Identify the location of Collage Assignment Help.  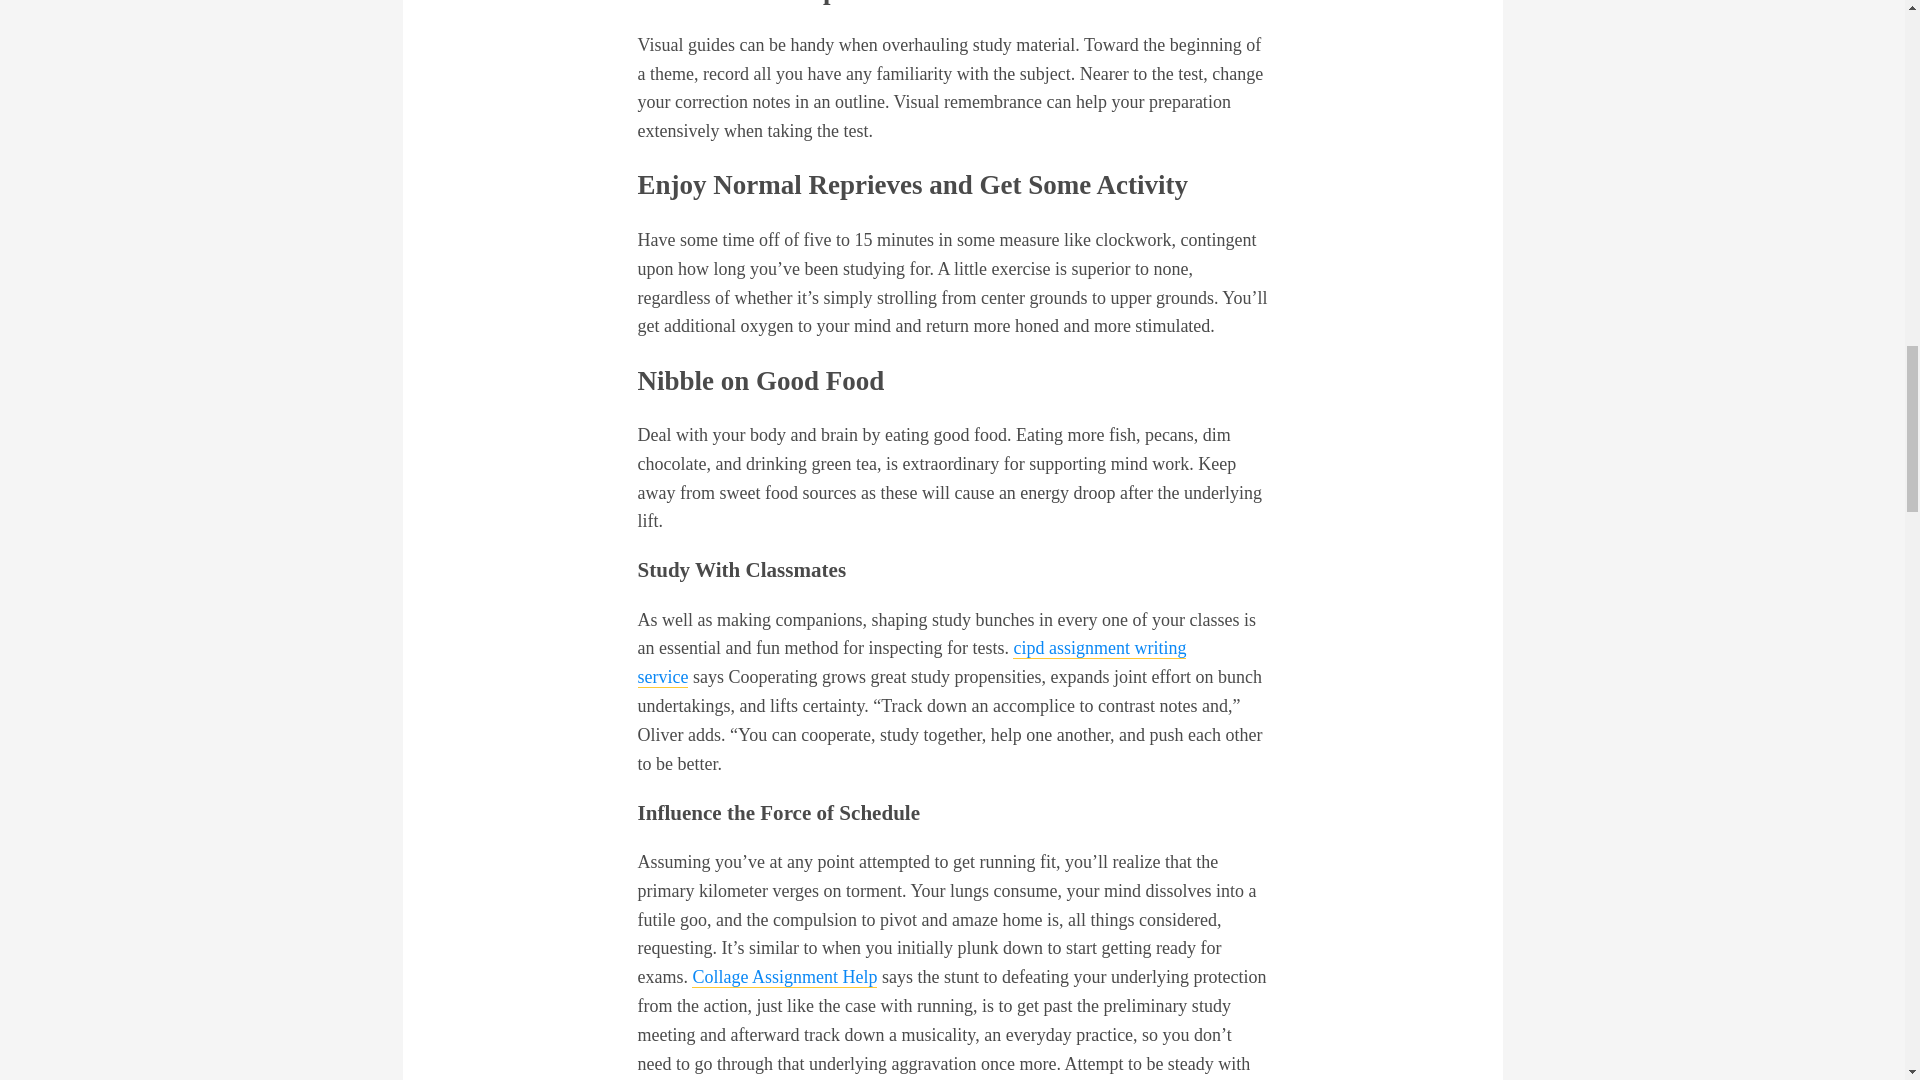
(784, 977).